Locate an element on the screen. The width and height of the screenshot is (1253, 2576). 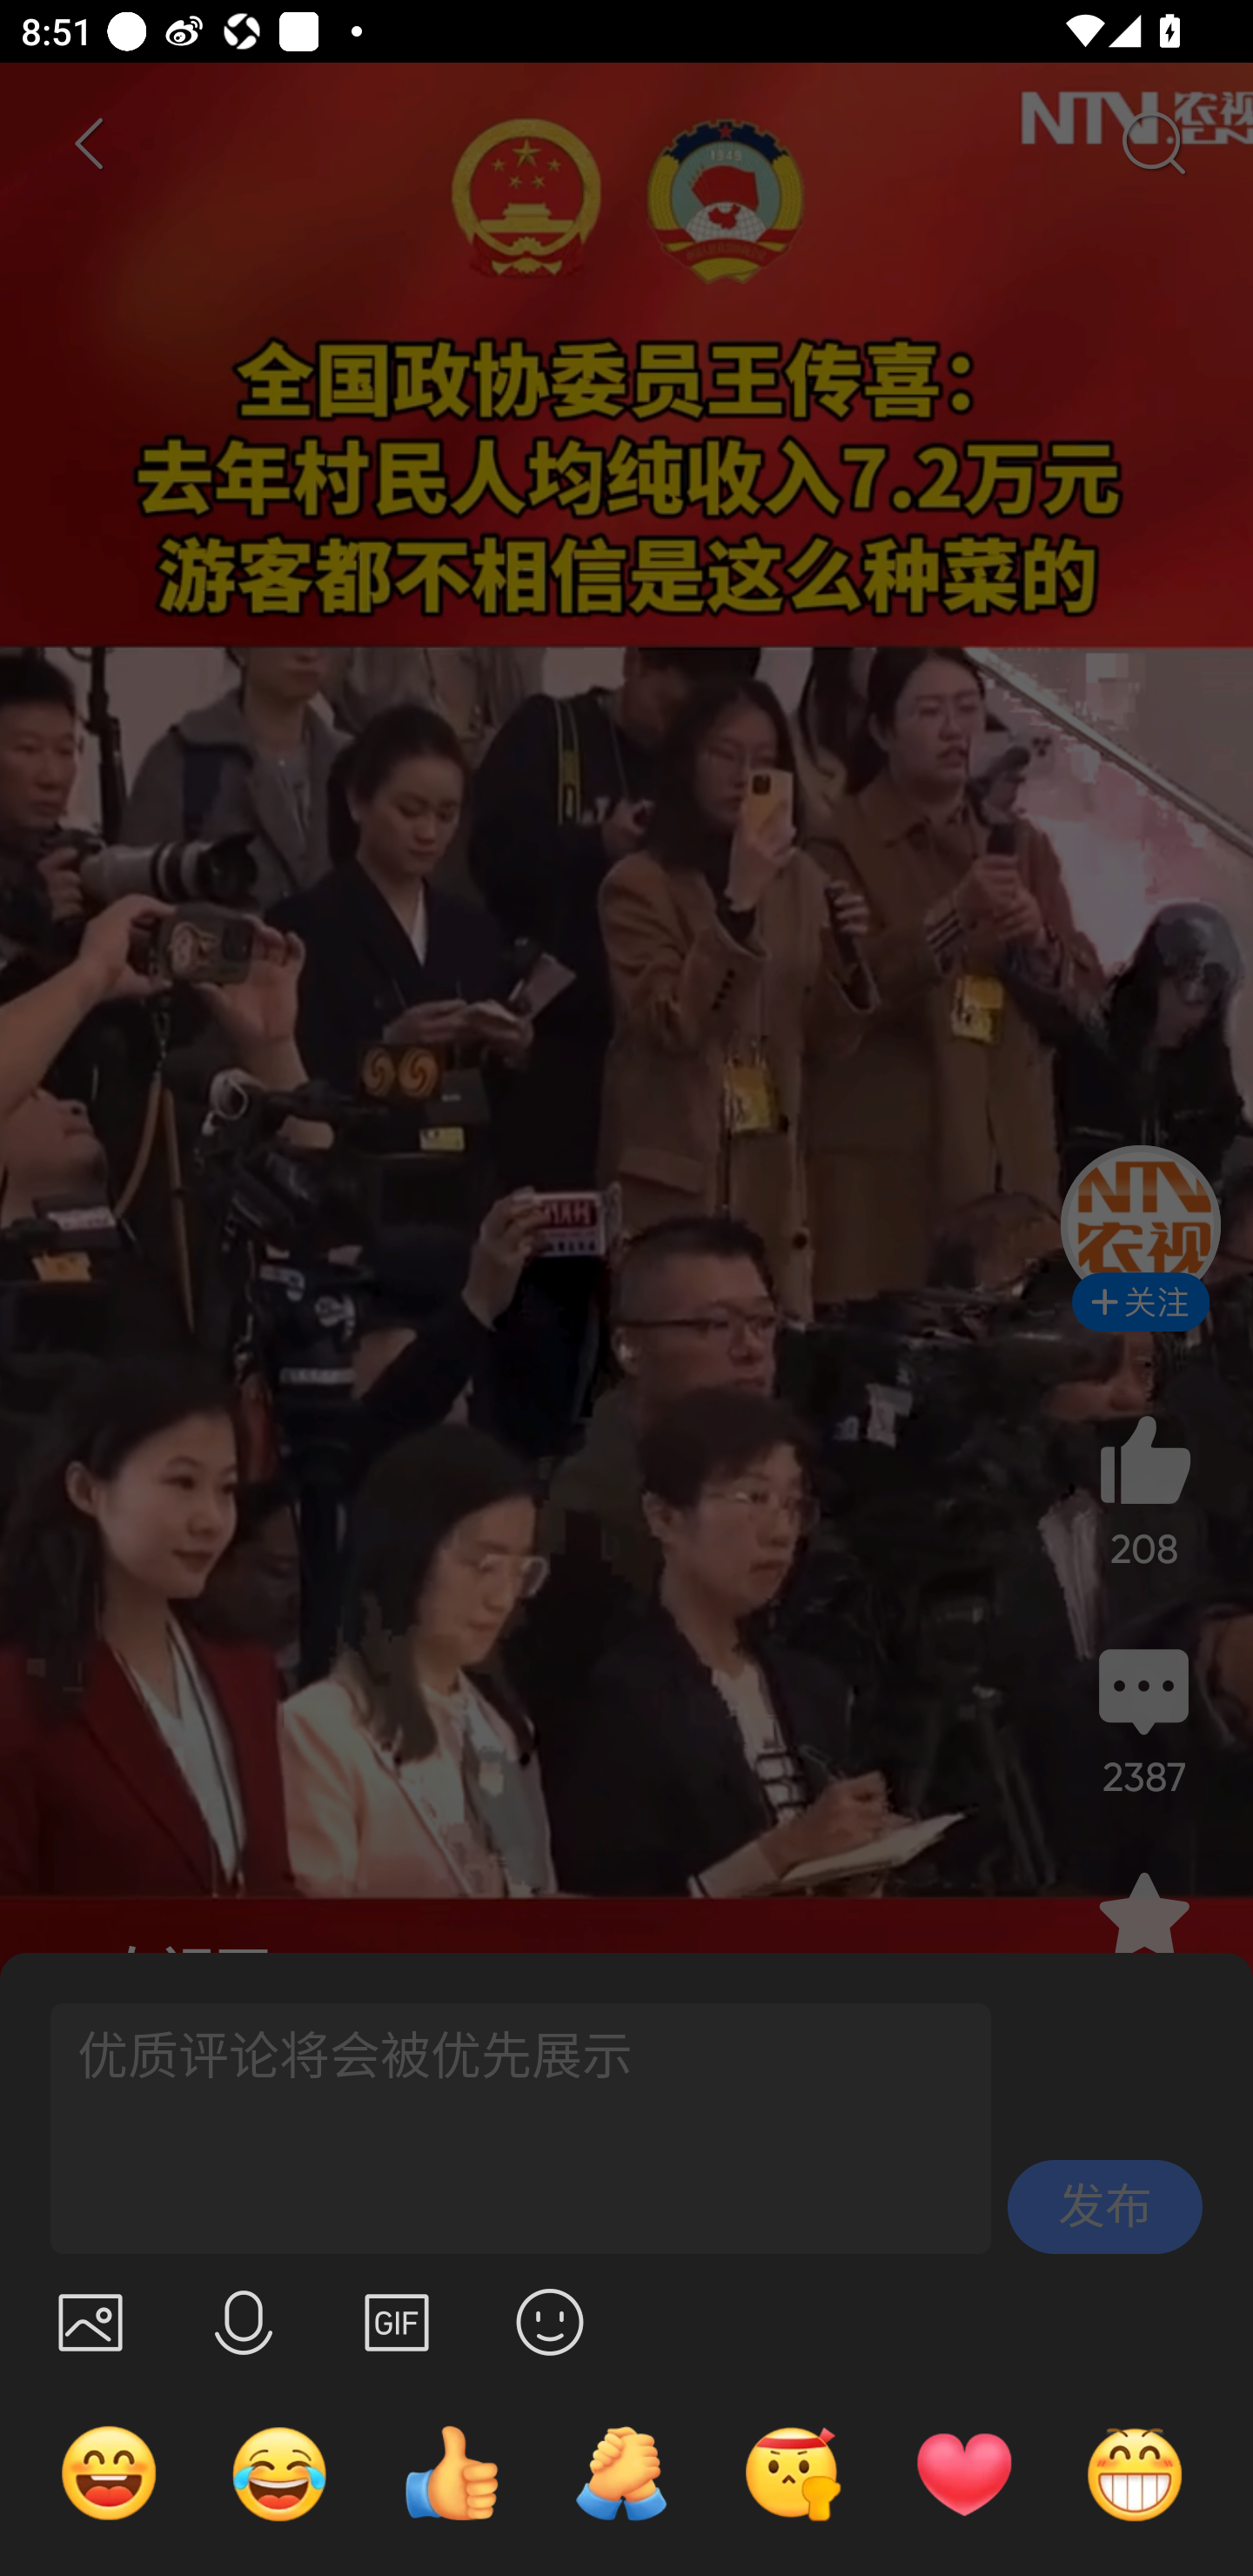
心 is located at coordinates (963, 2472).